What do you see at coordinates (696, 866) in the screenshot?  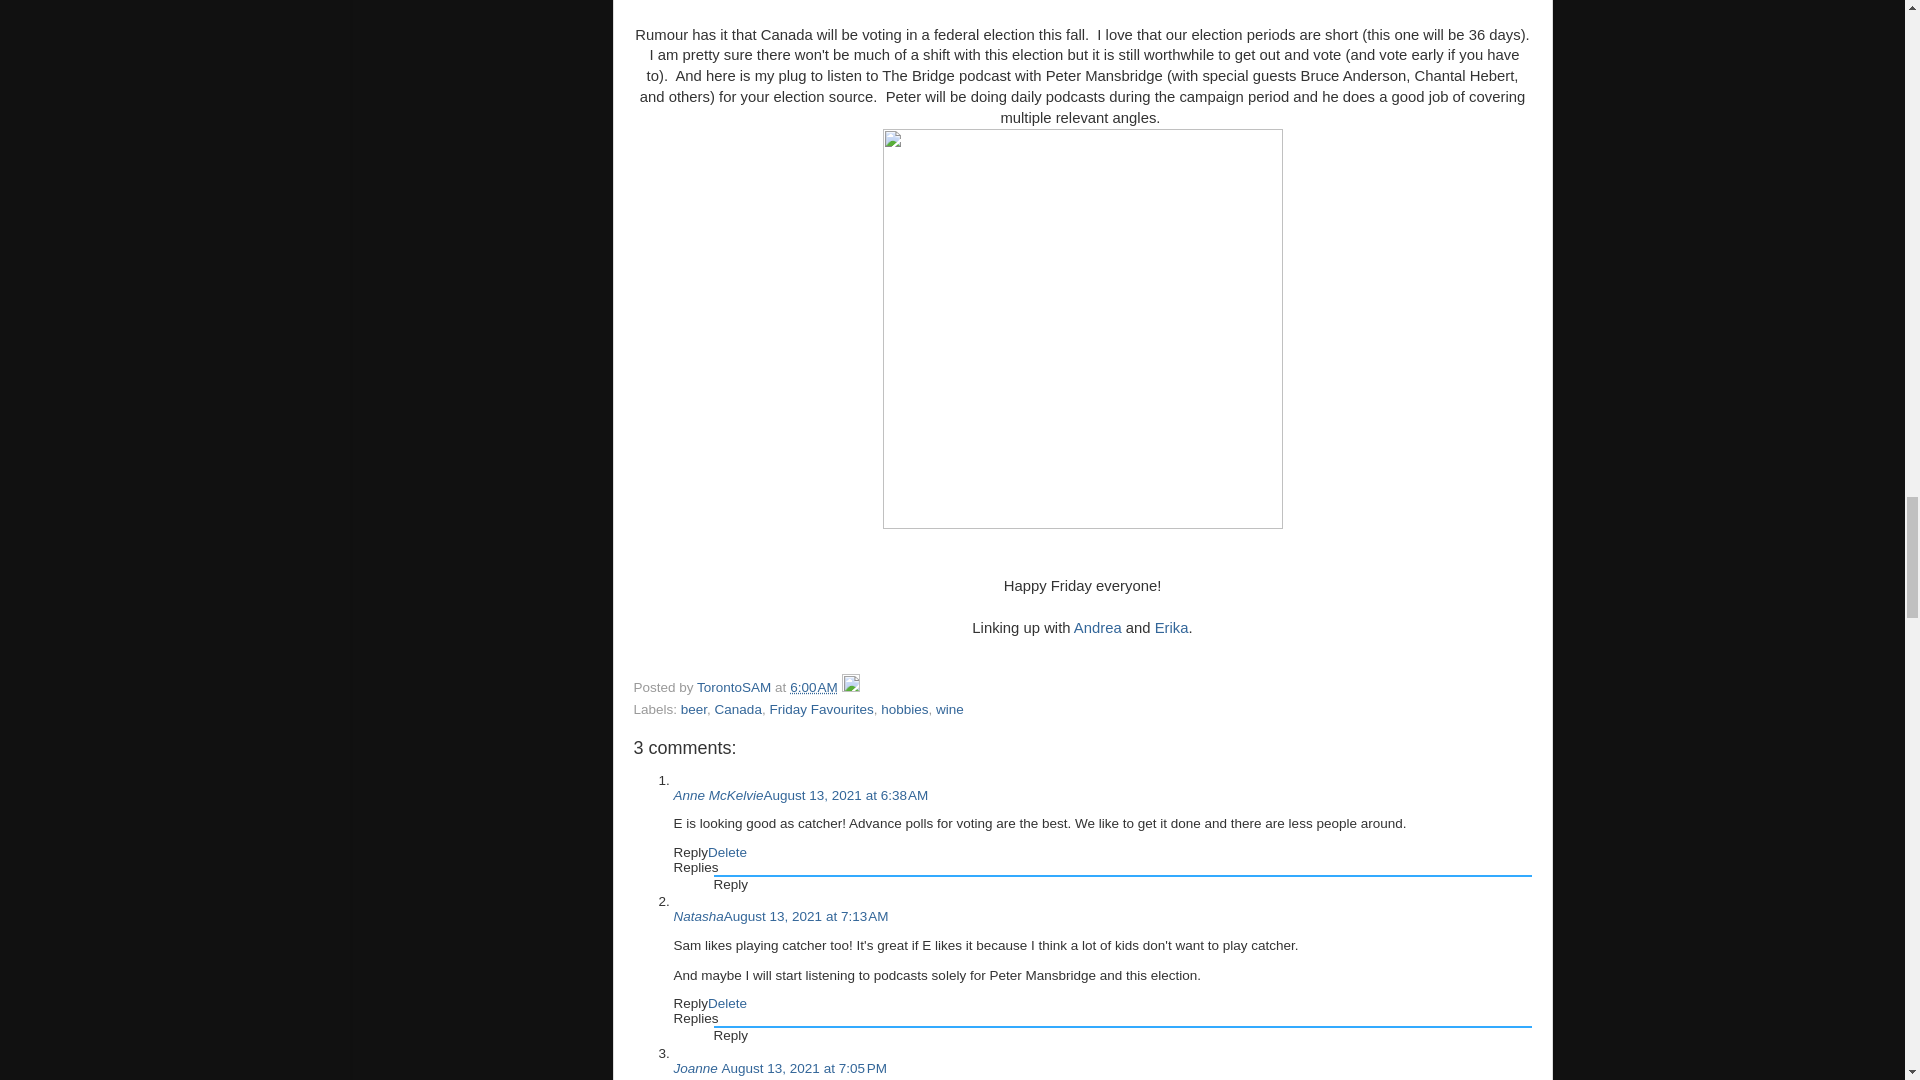 I see `Replies` at bounding box center [696, 866].